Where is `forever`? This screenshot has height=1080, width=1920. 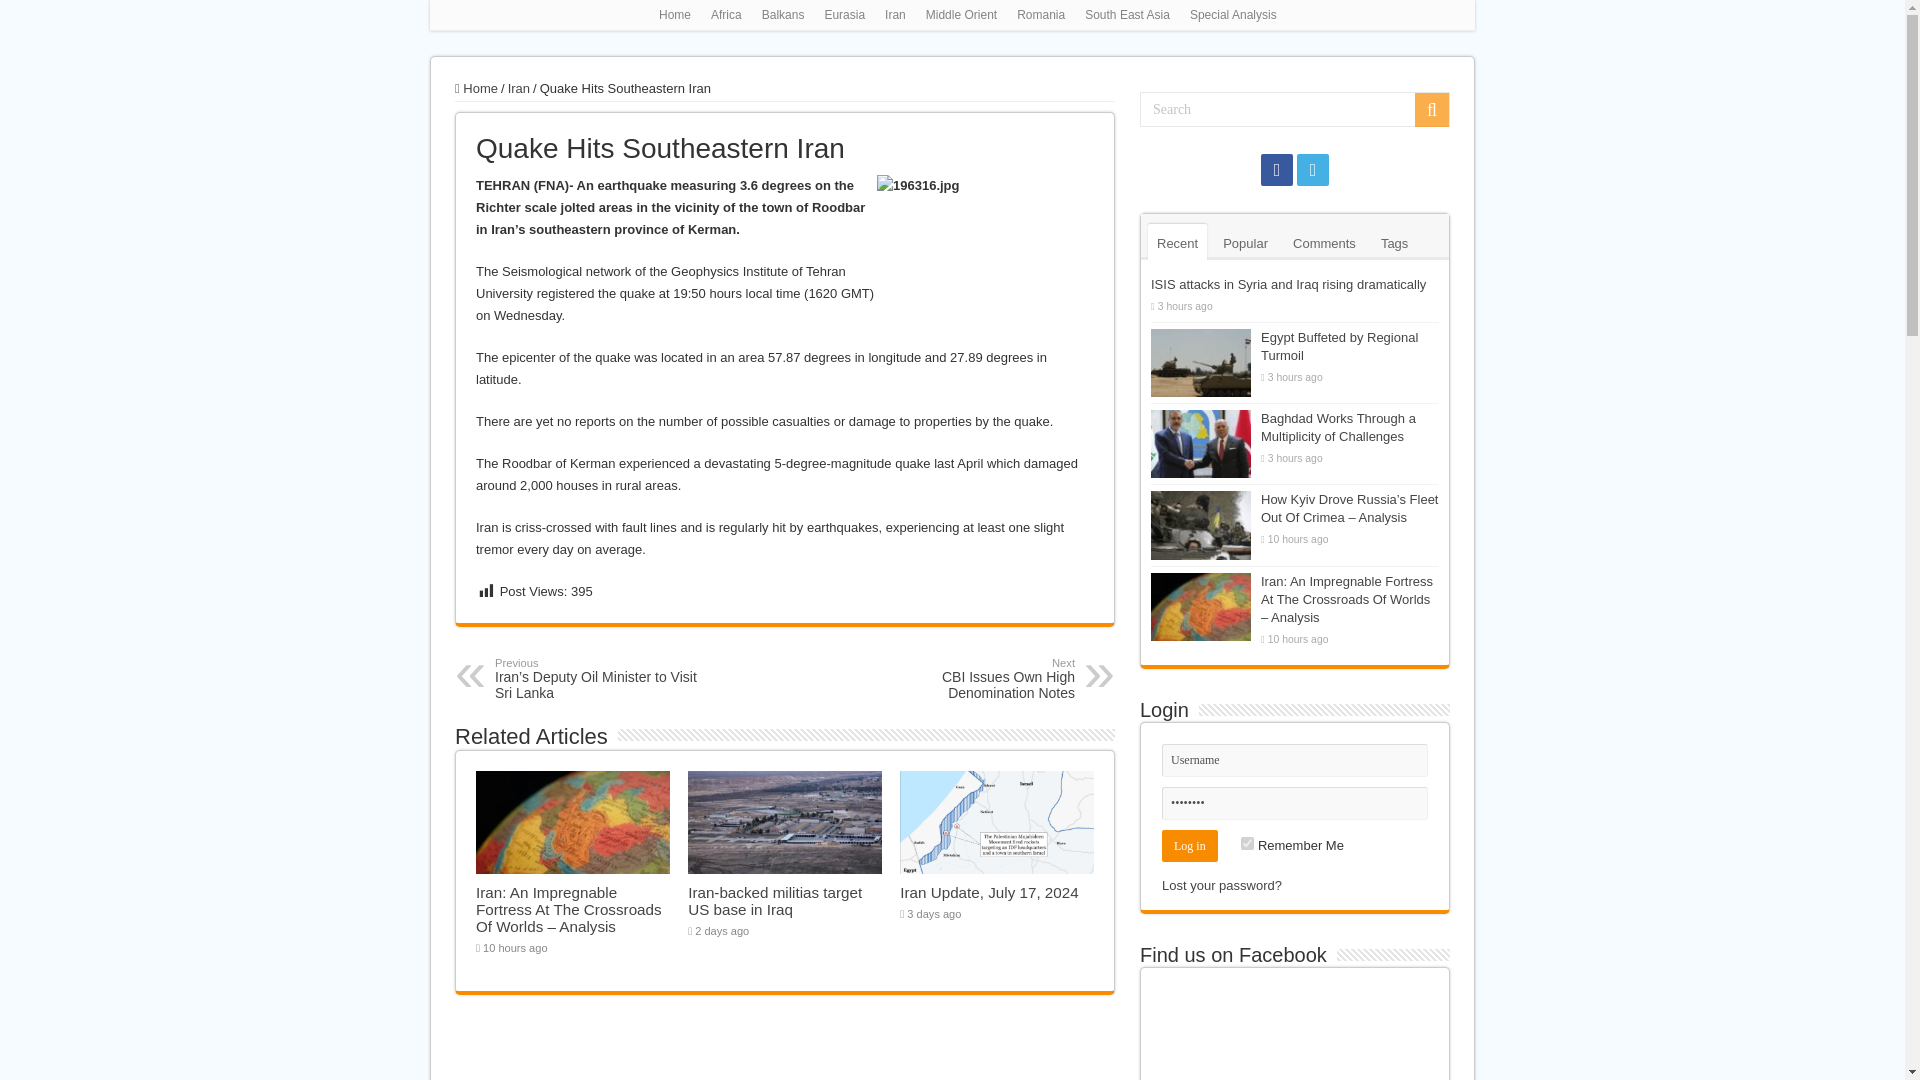 forever is located at coordinates (1294, 760).